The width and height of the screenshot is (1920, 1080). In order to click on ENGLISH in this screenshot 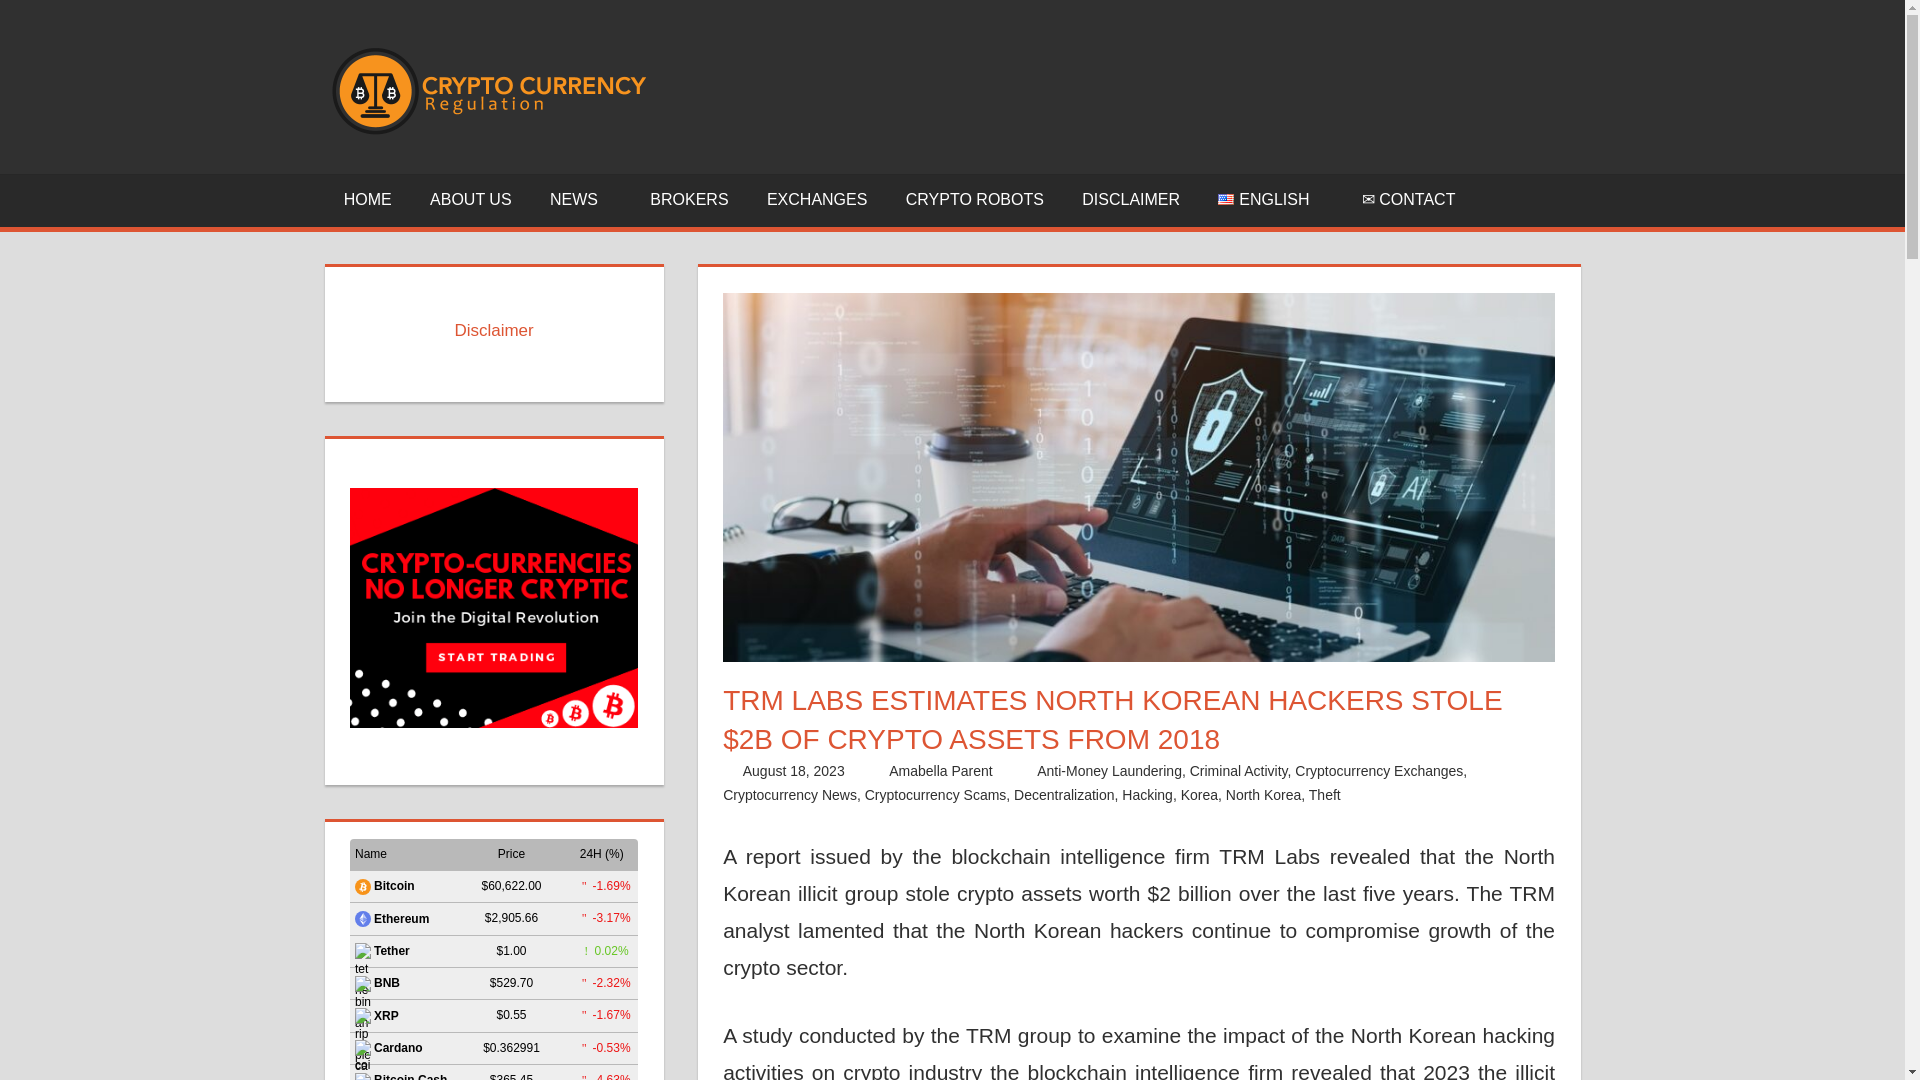, I will do `click(1270, 200)`.